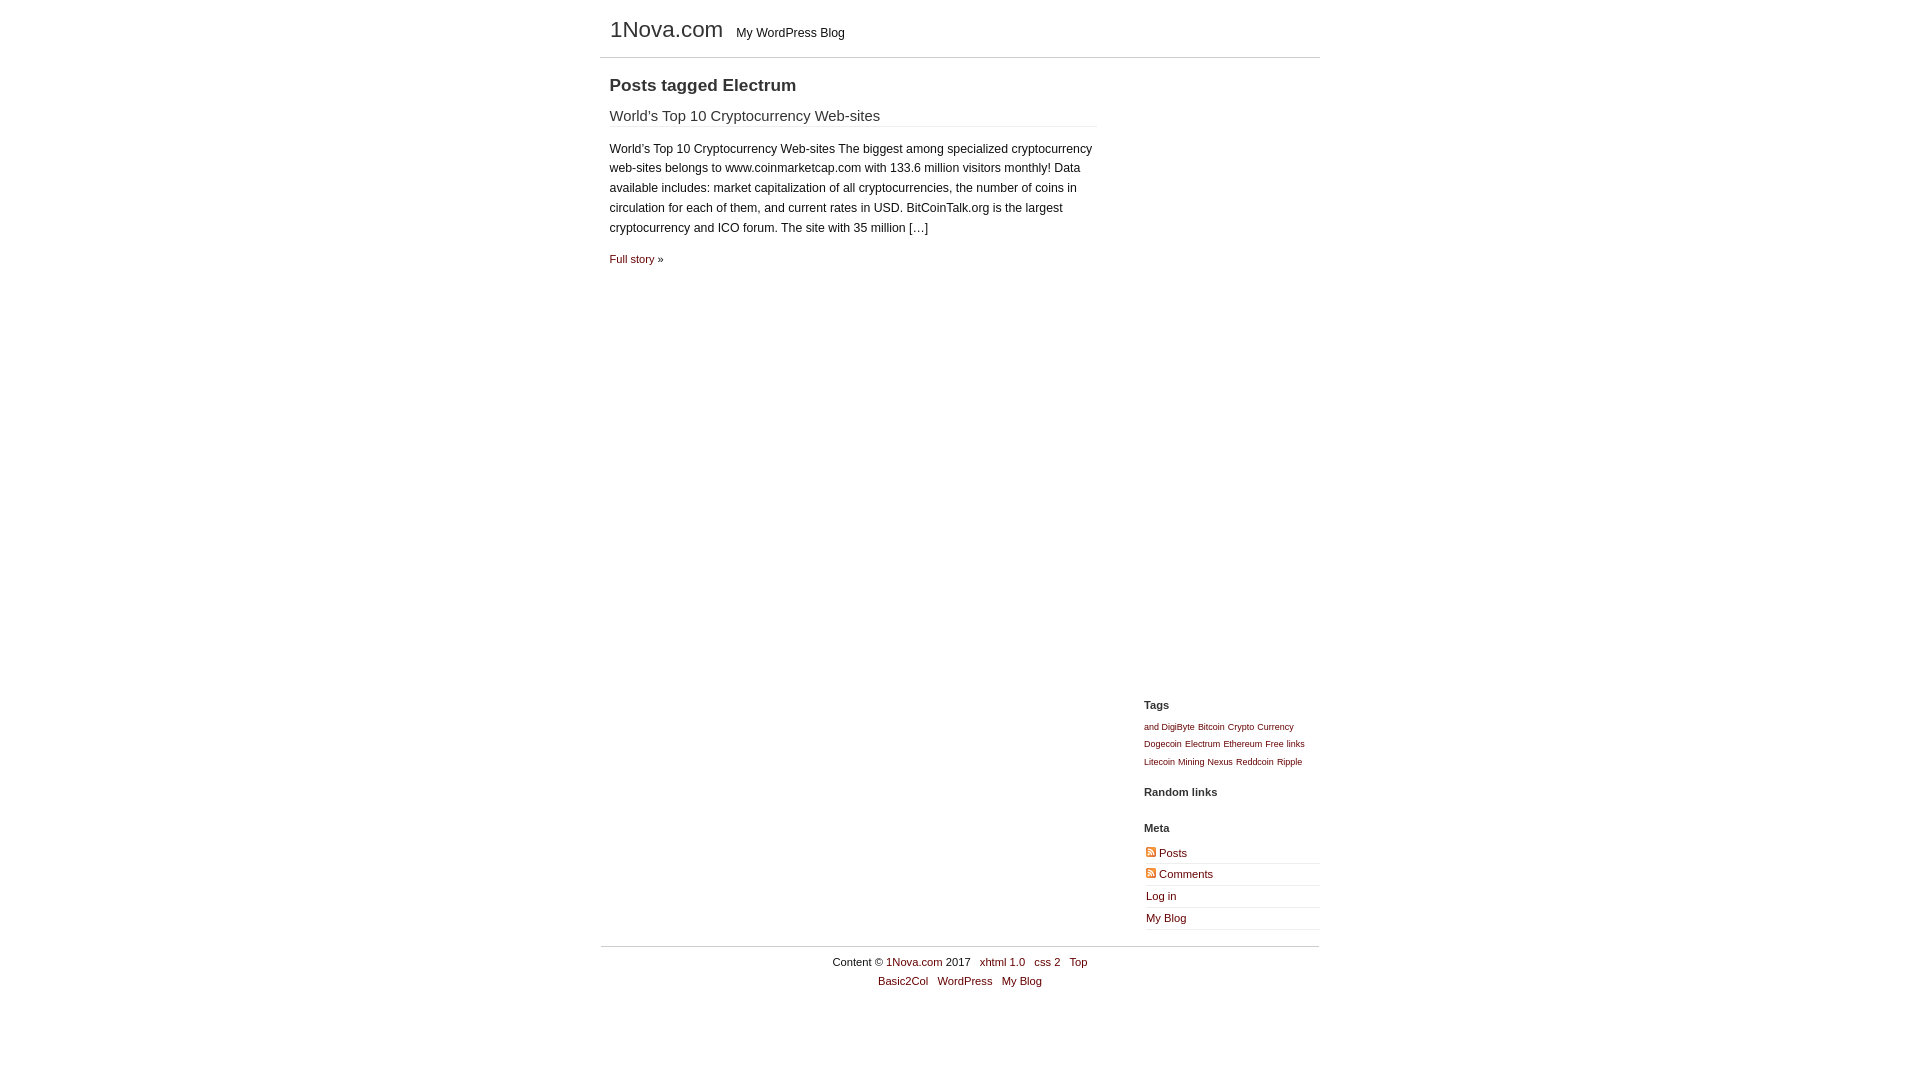 Image resolution: width=1920 pixels, height=1080 pixels. What do you see at coordinates (1202, 744) in the screenshot?
I see `Electrum` at bounding box center [1202, 744].